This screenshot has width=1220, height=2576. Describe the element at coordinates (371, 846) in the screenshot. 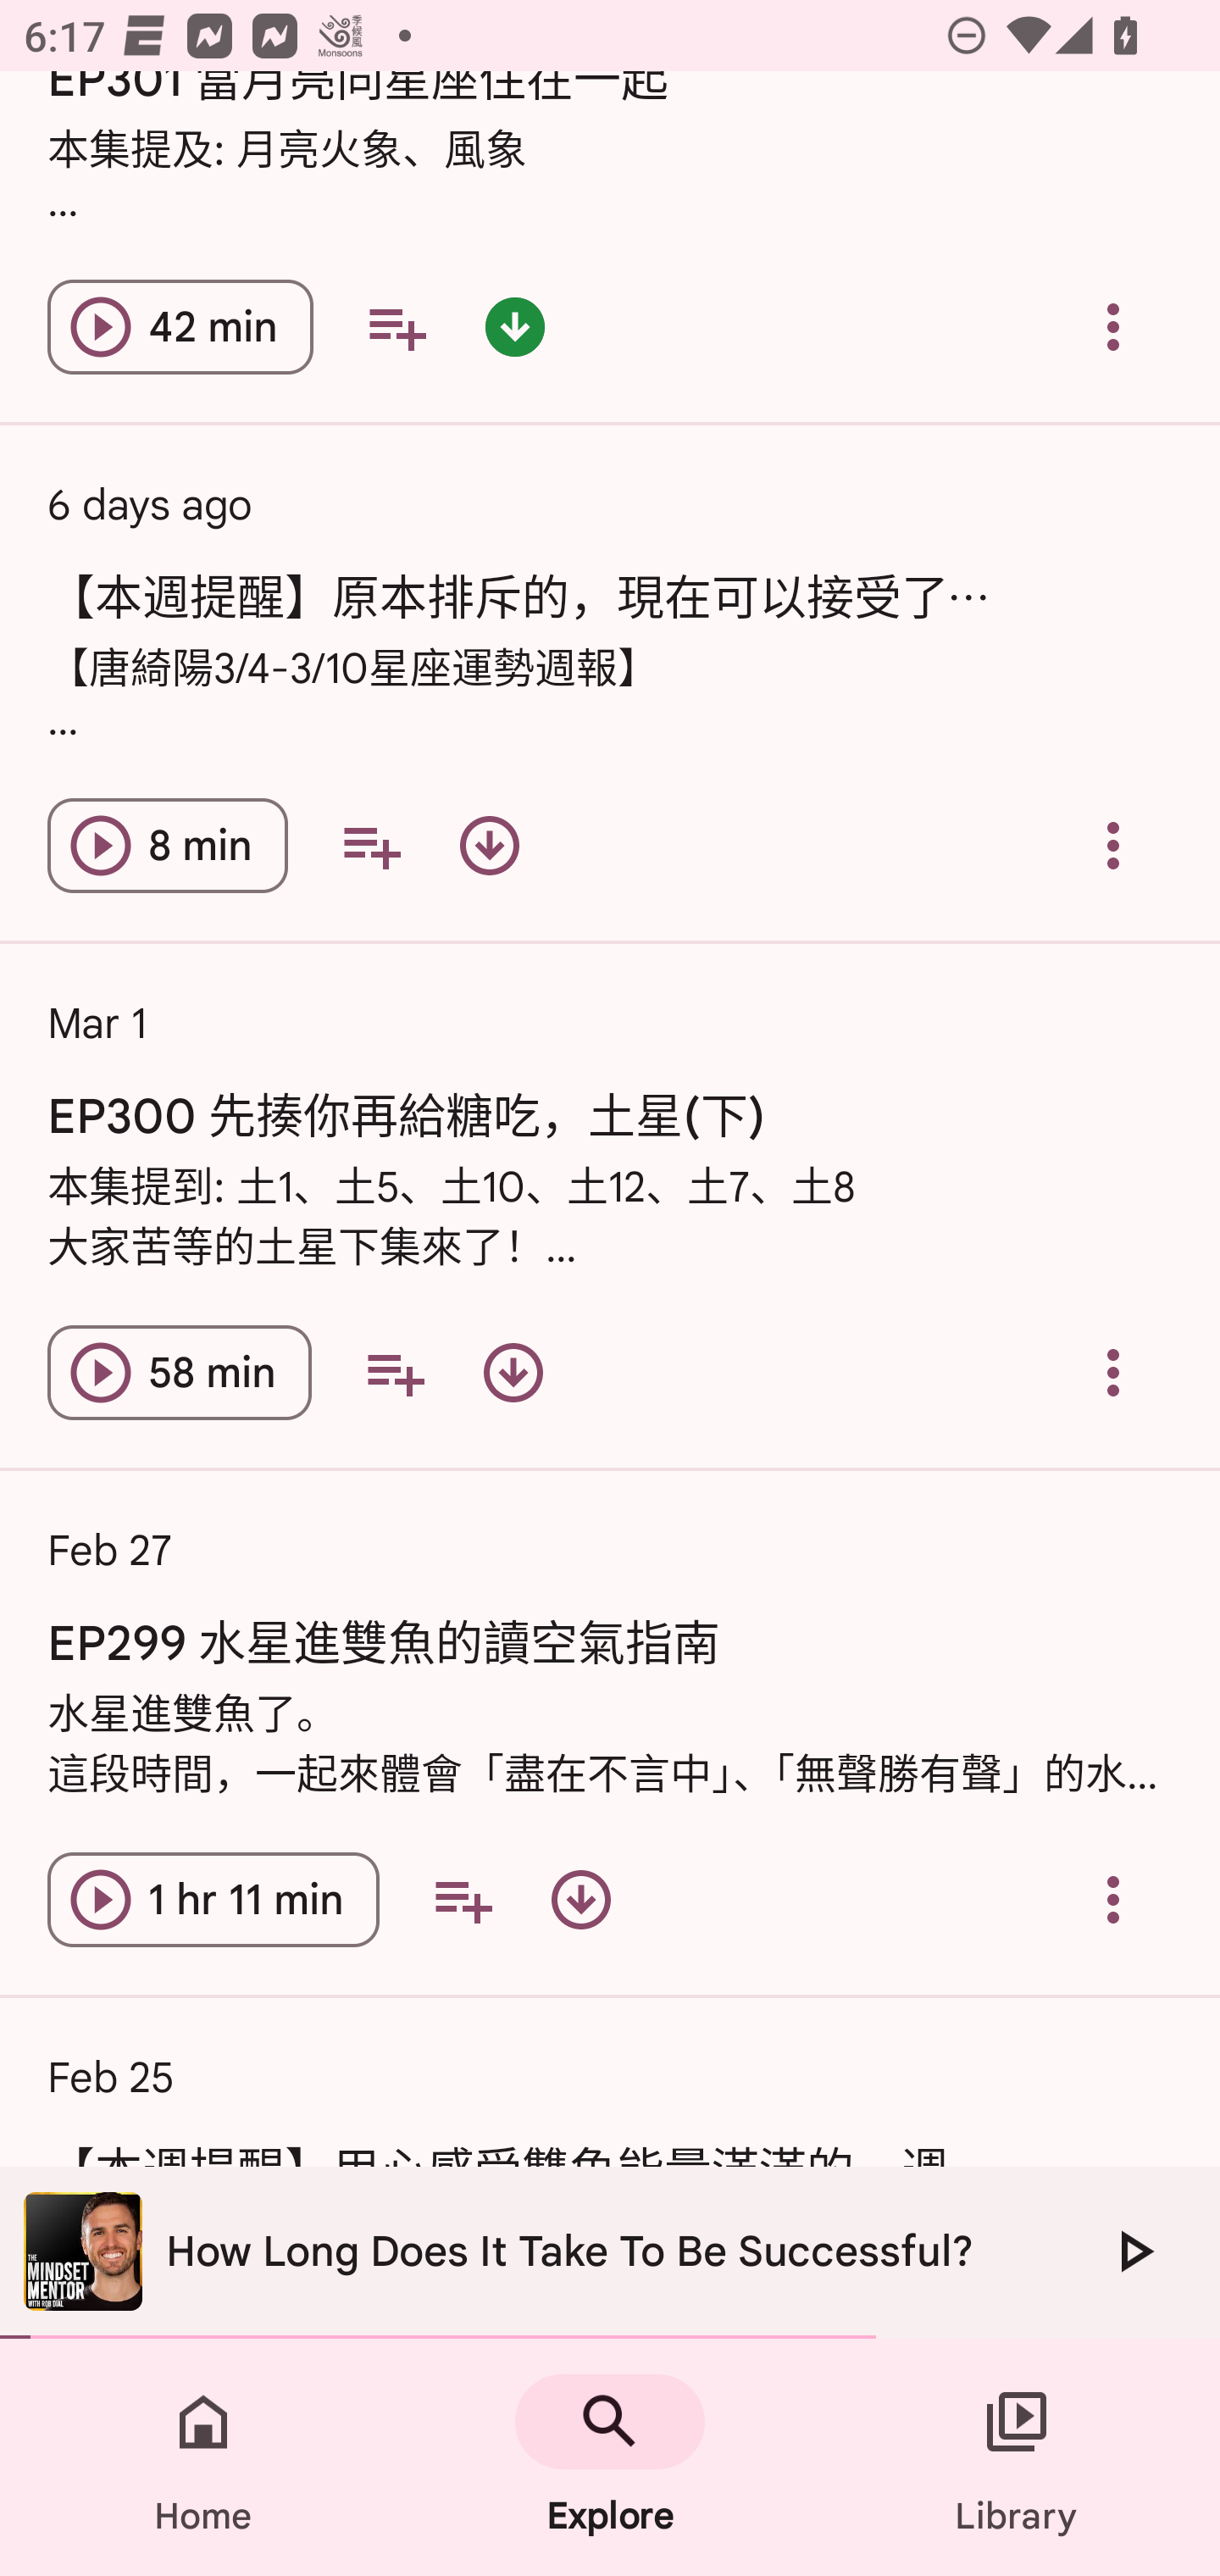

I see `Add to your queue` at that location.